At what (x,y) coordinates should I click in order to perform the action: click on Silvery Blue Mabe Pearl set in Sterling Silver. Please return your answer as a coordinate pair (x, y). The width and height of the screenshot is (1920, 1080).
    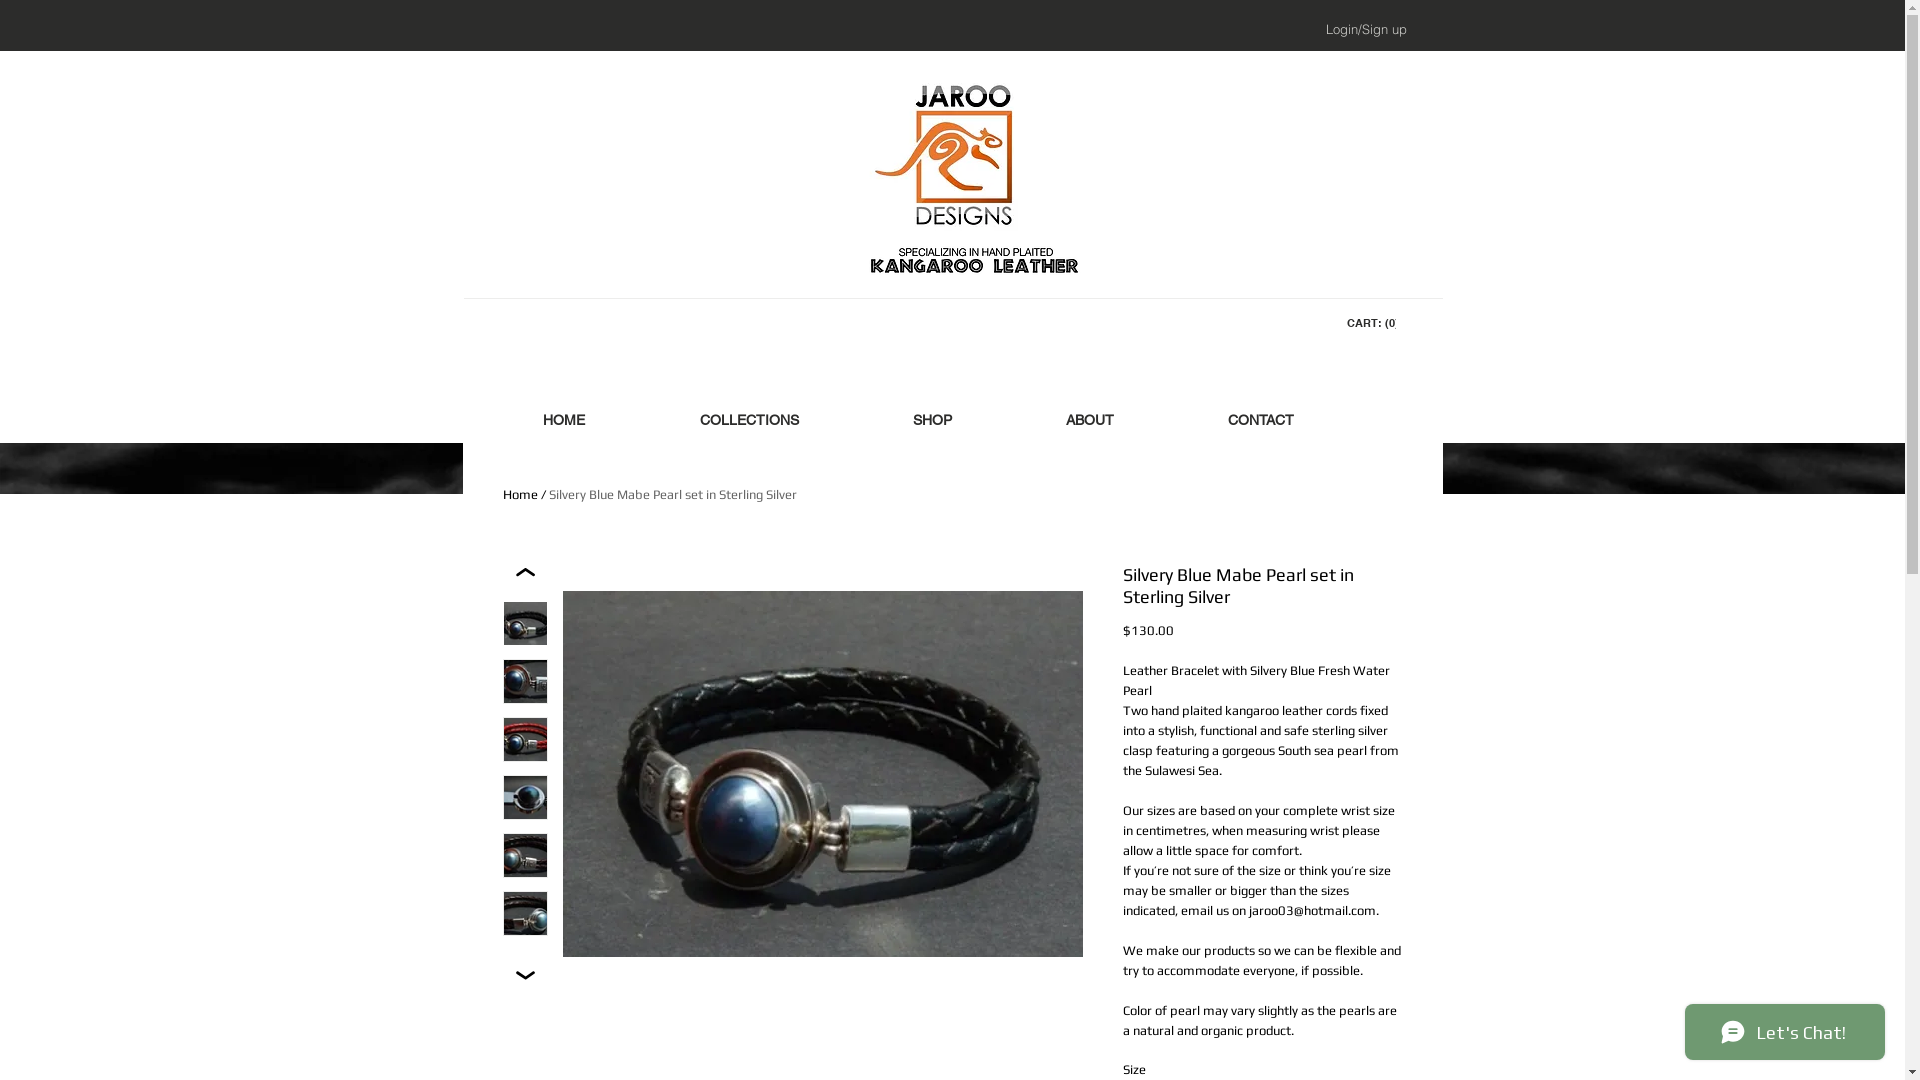
    Looking at the image, I should click on (672, 494).